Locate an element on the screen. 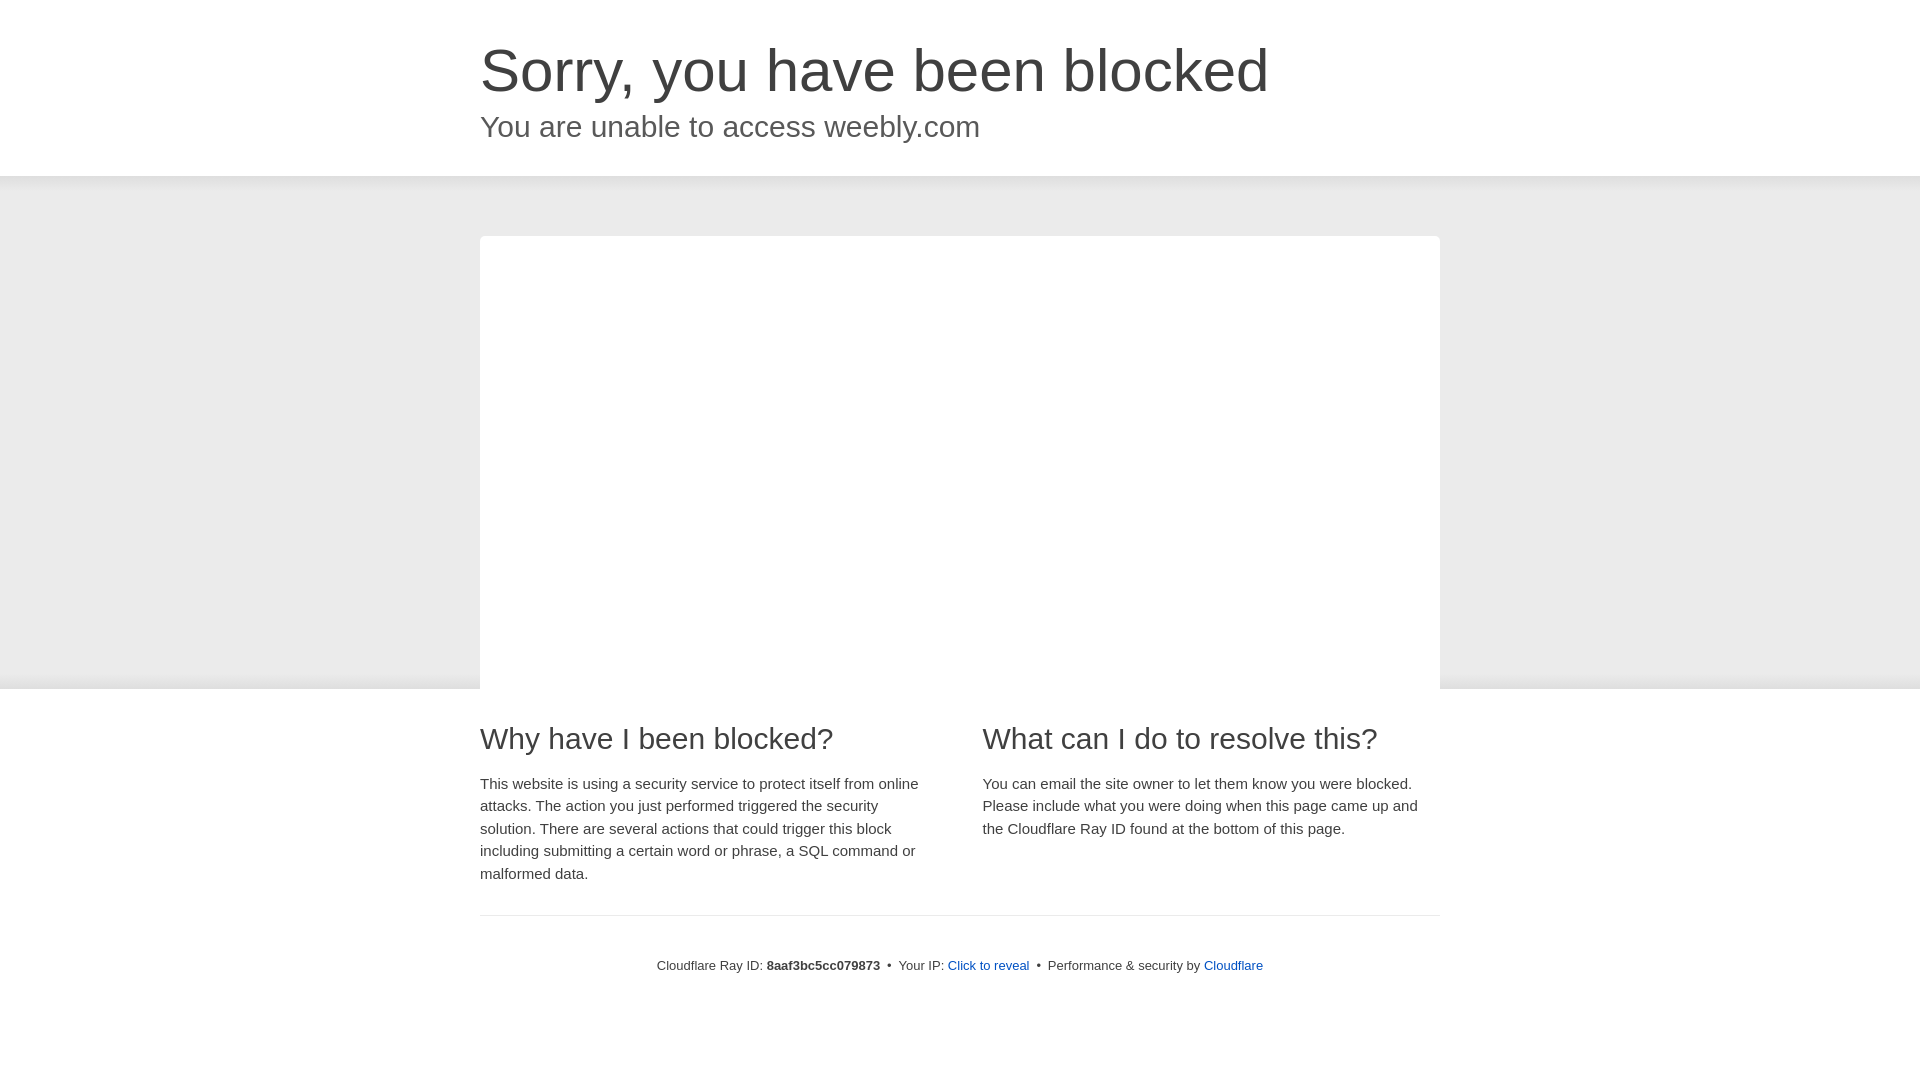 The height and width of the screenshot is (1080, 1920). Click to reveal is located at coordinates (988, 966).